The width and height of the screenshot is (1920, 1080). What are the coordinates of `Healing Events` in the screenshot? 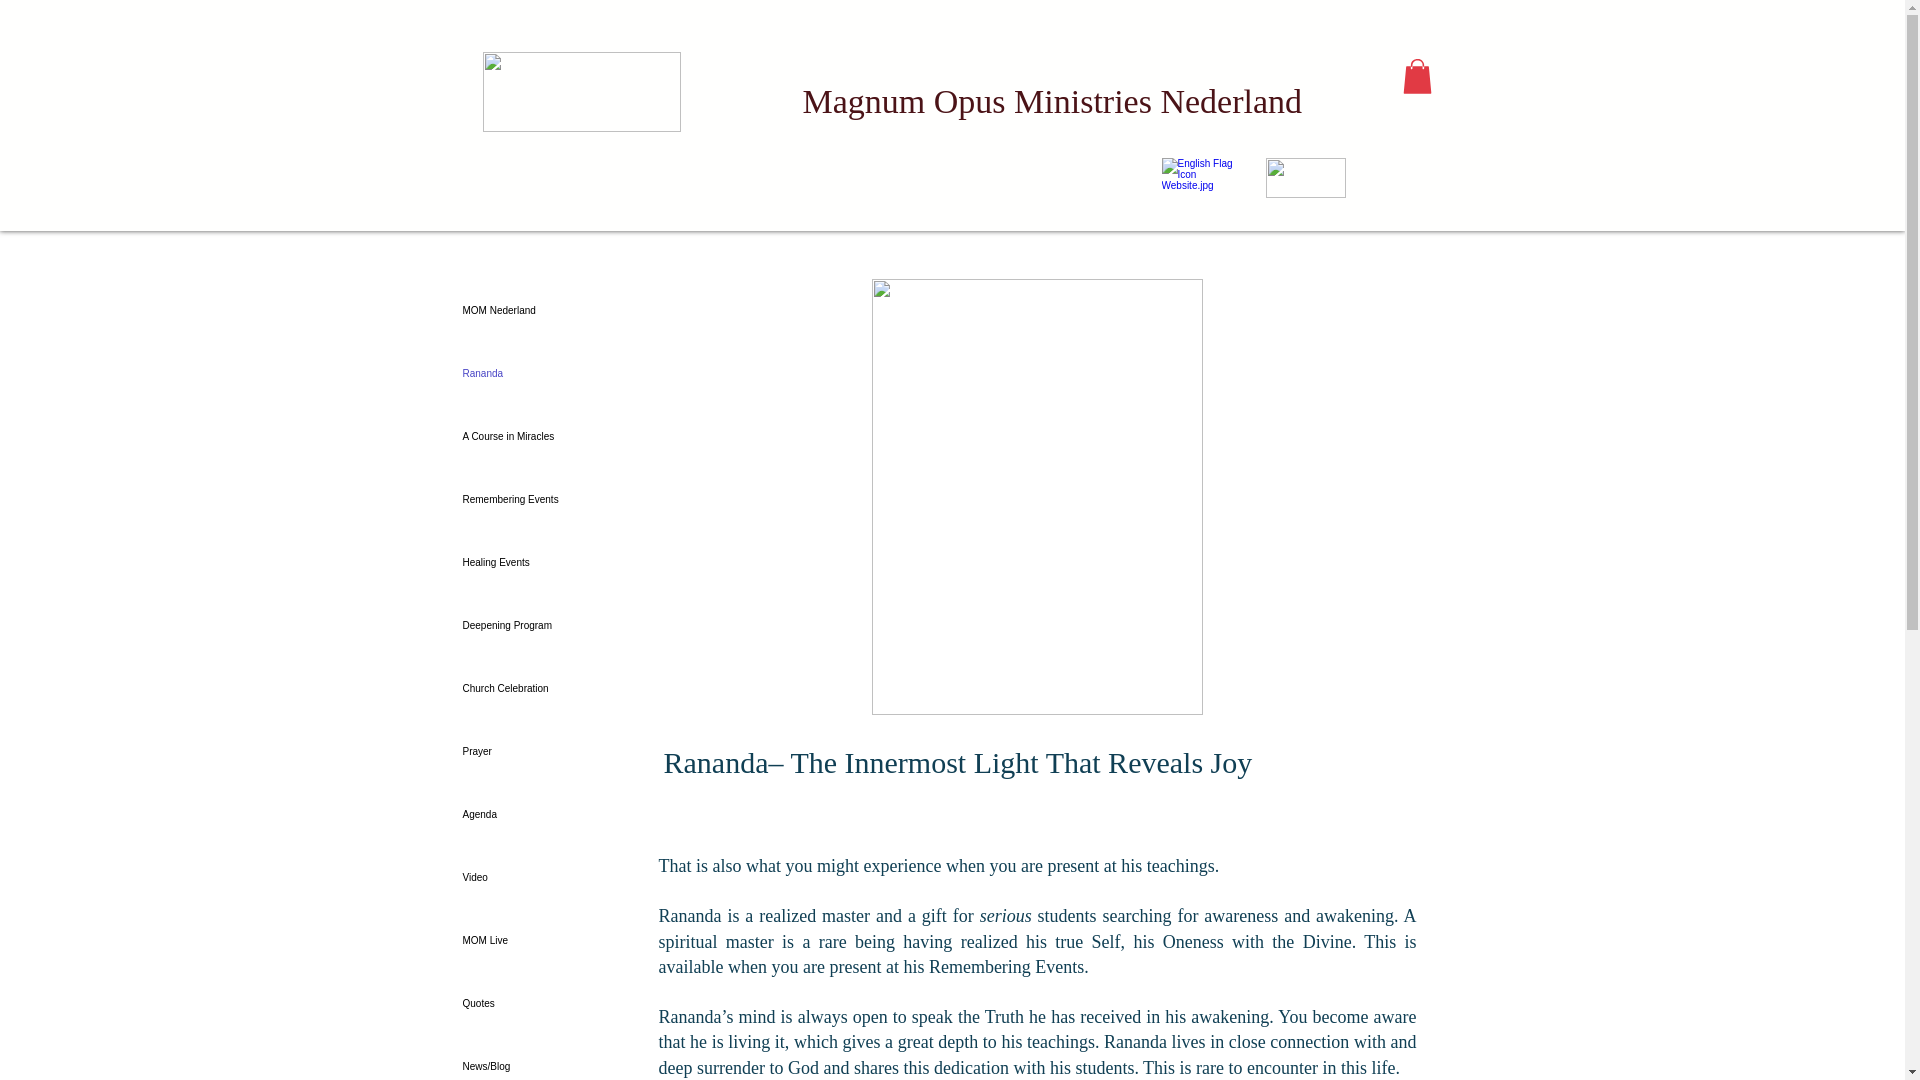 It's located at (554, 562).